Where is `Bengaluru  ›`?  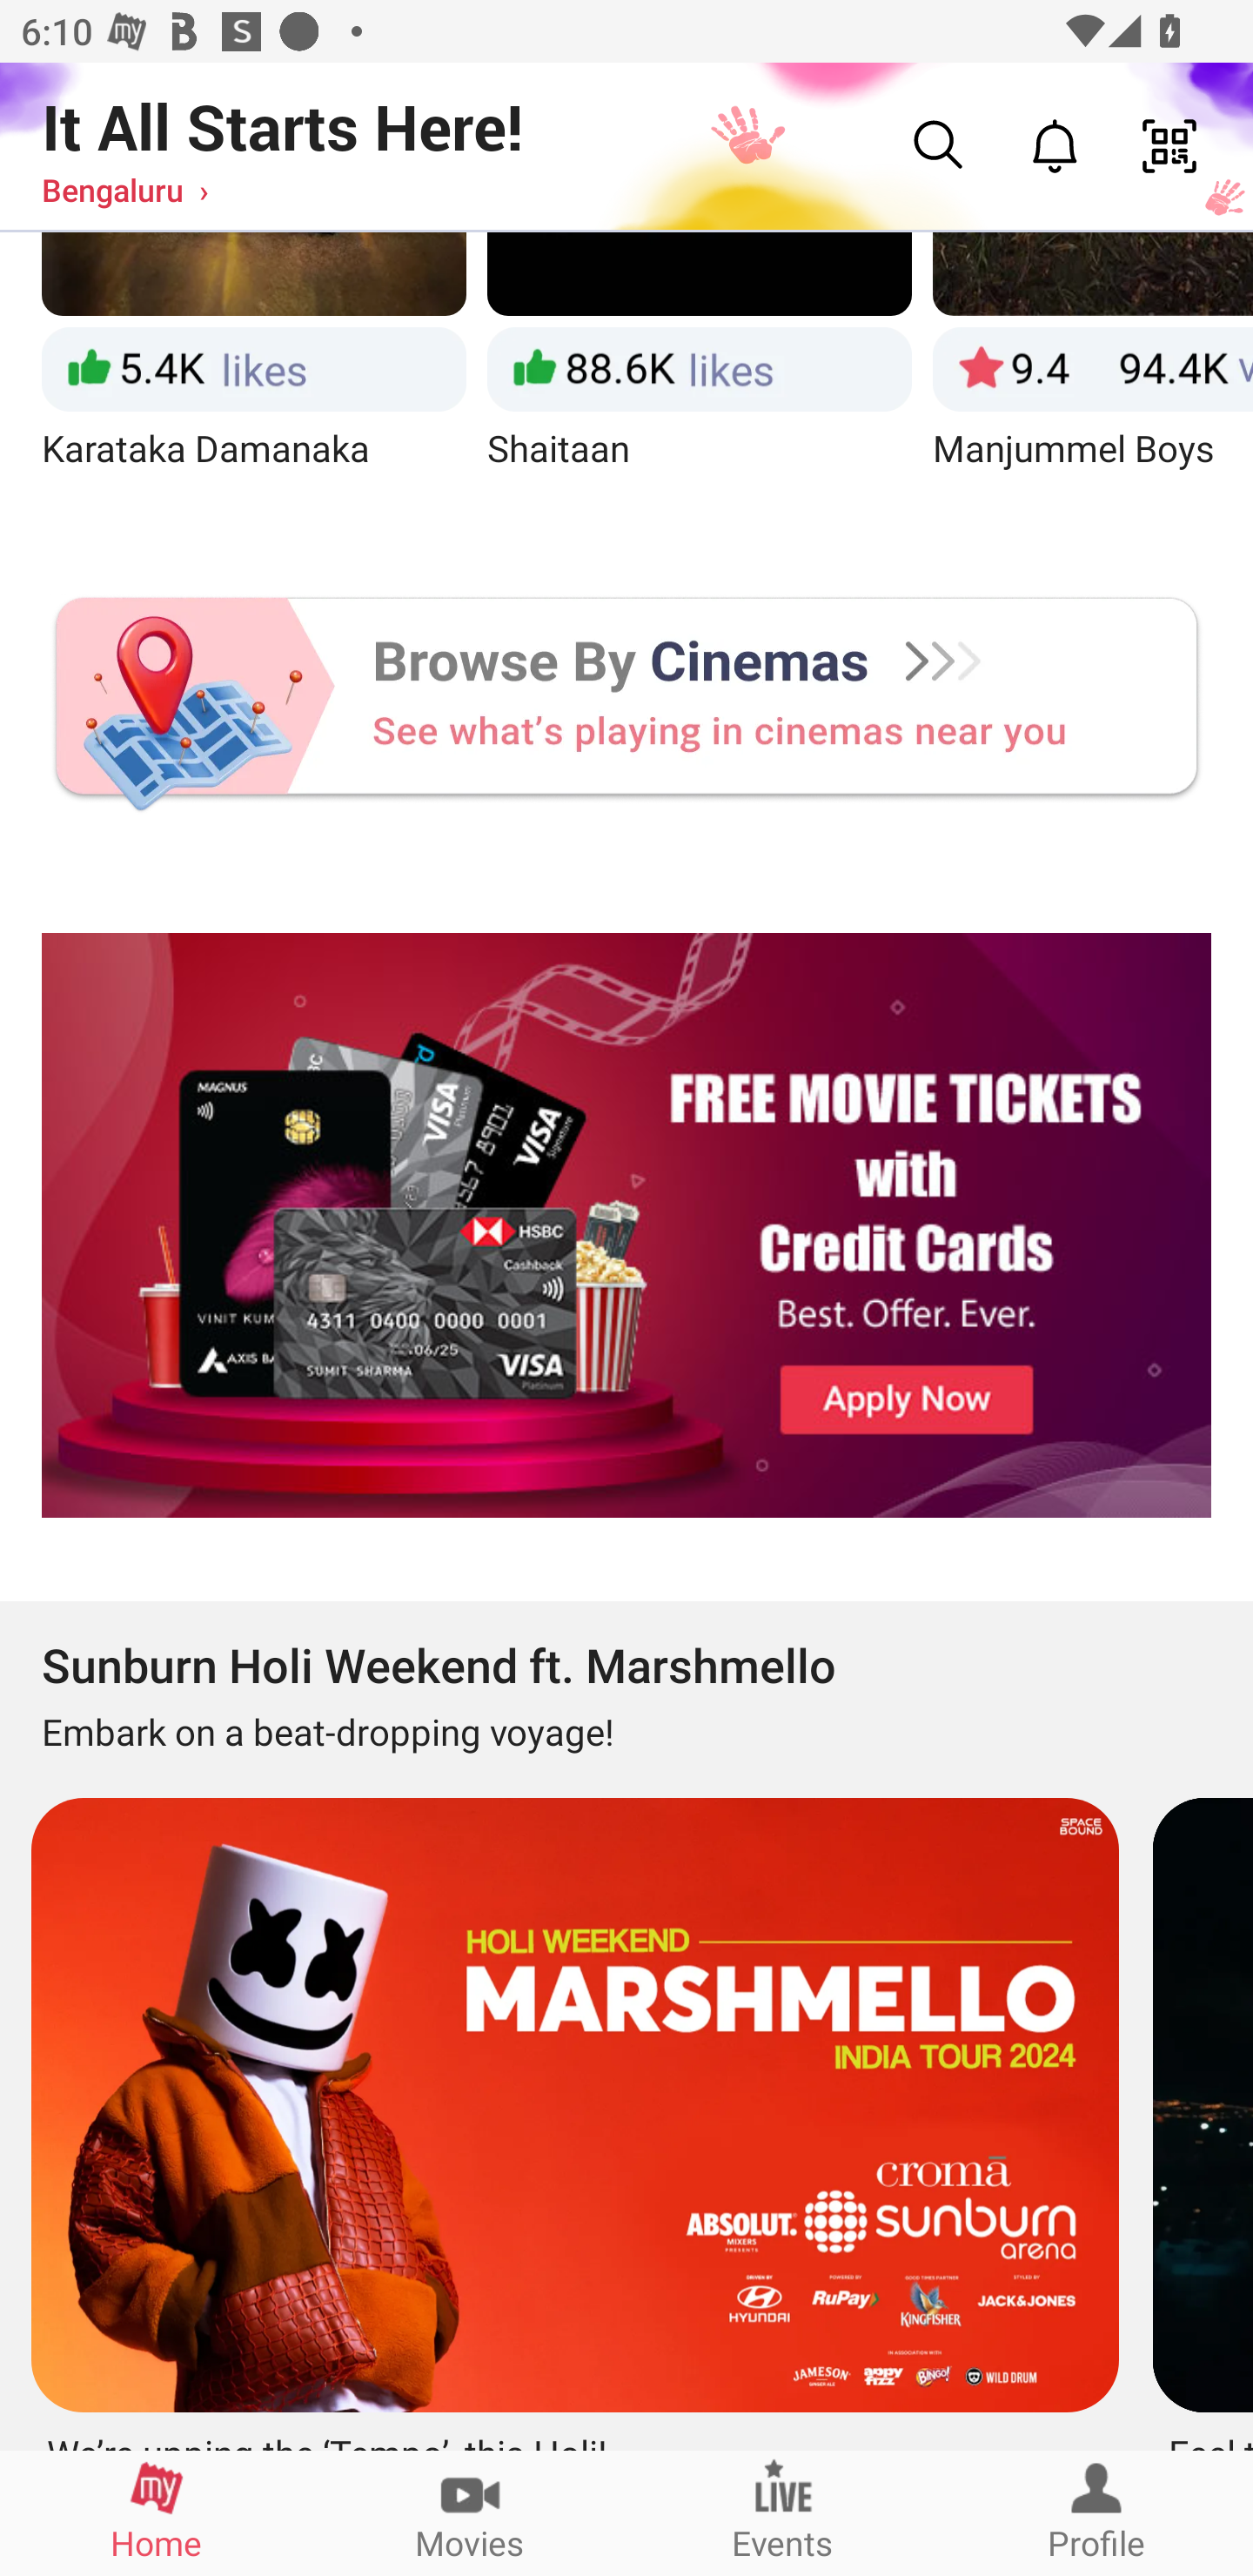
Bengaluru  › is located at coordinates (125, 189).